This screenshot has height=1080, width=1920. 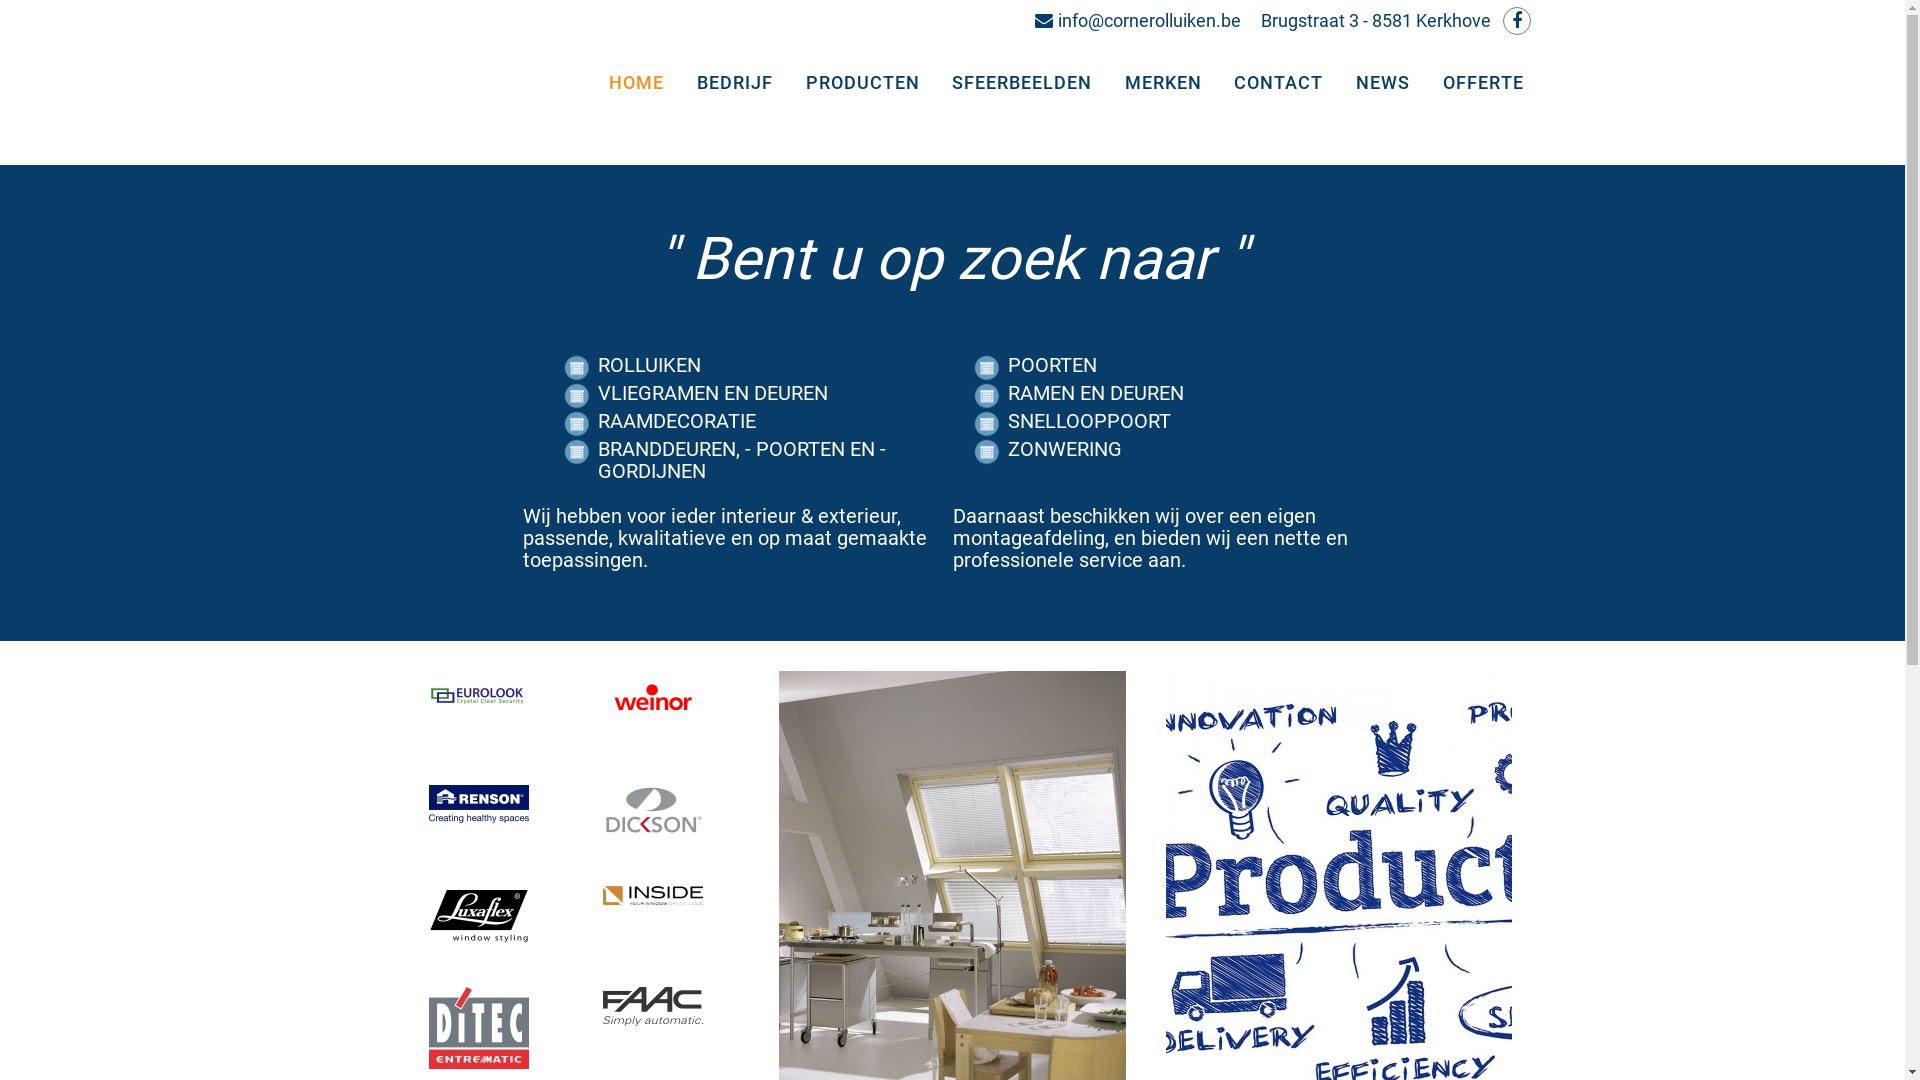 What do you see at coordinates (738, 83) in the screenshot?
I see `BEDRIJF` at bounding box center [738, 83].